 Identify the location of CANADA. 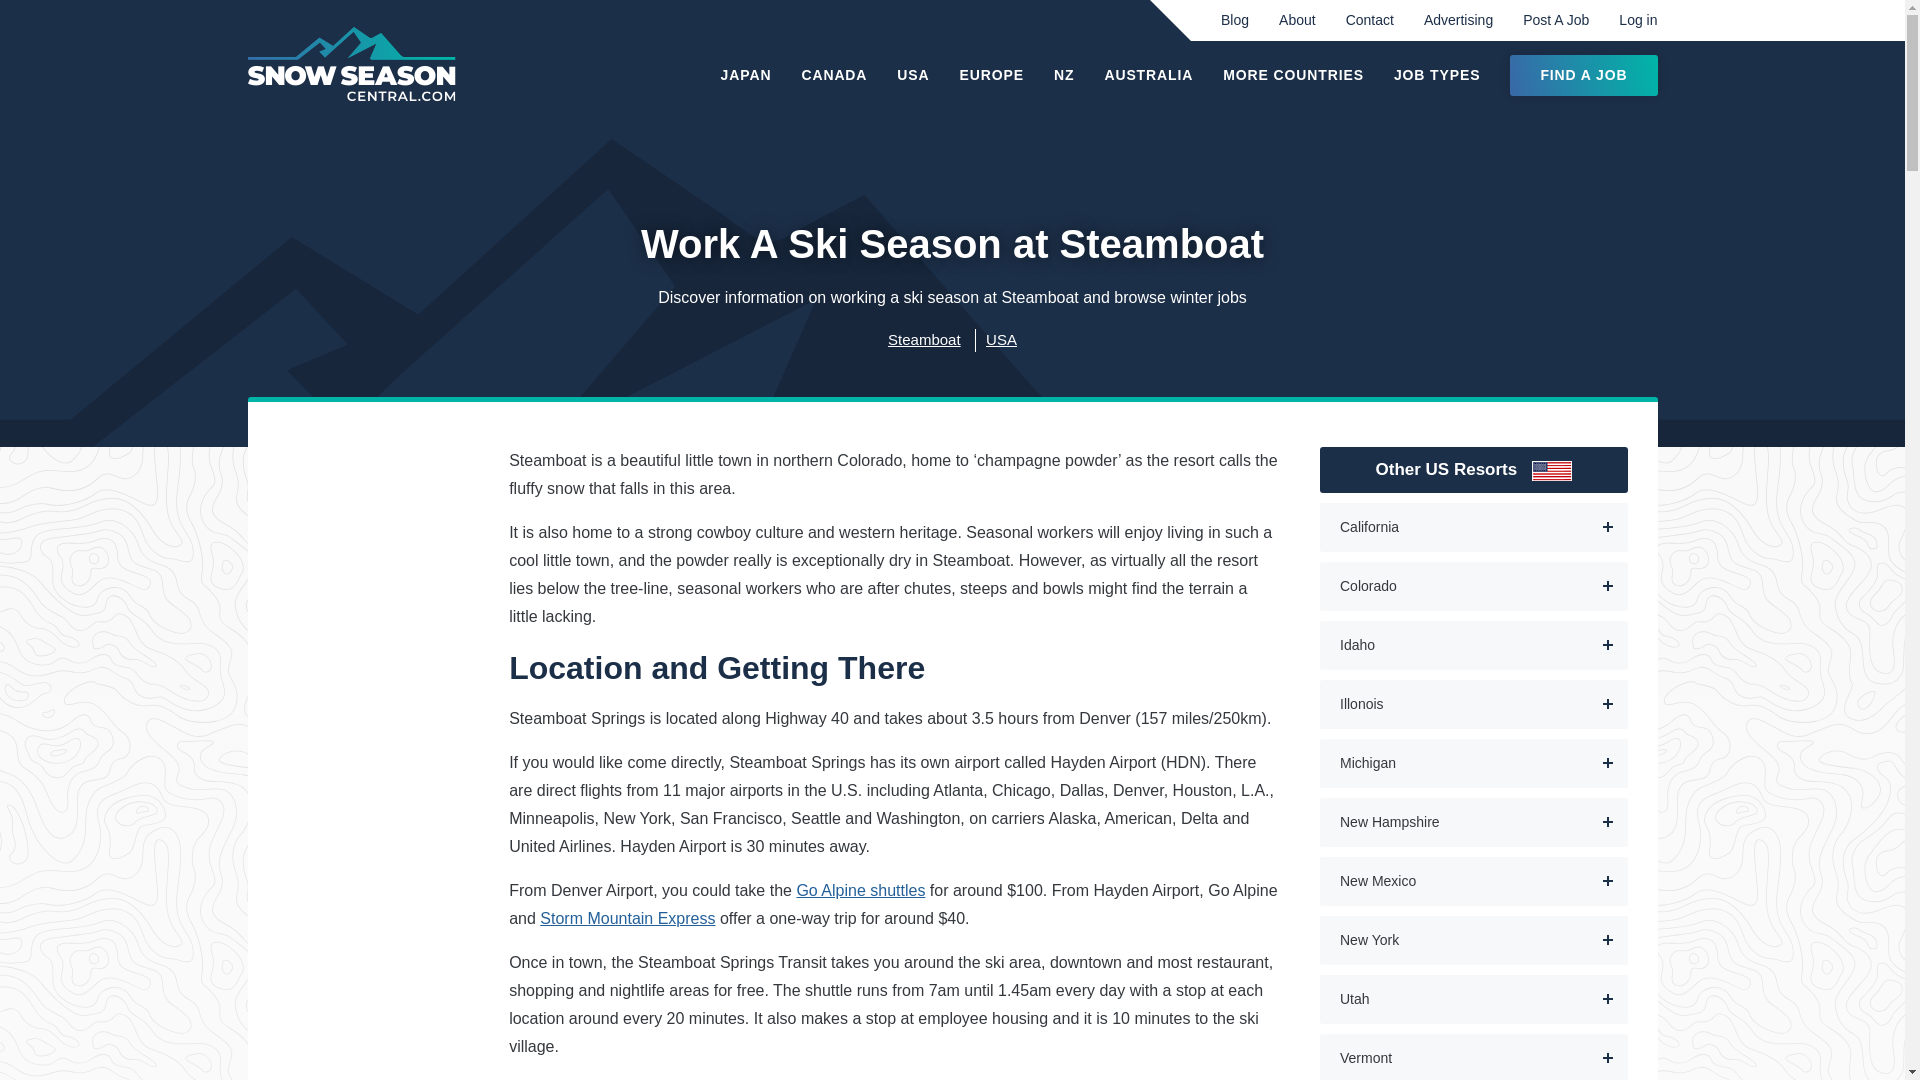
(834, 76).